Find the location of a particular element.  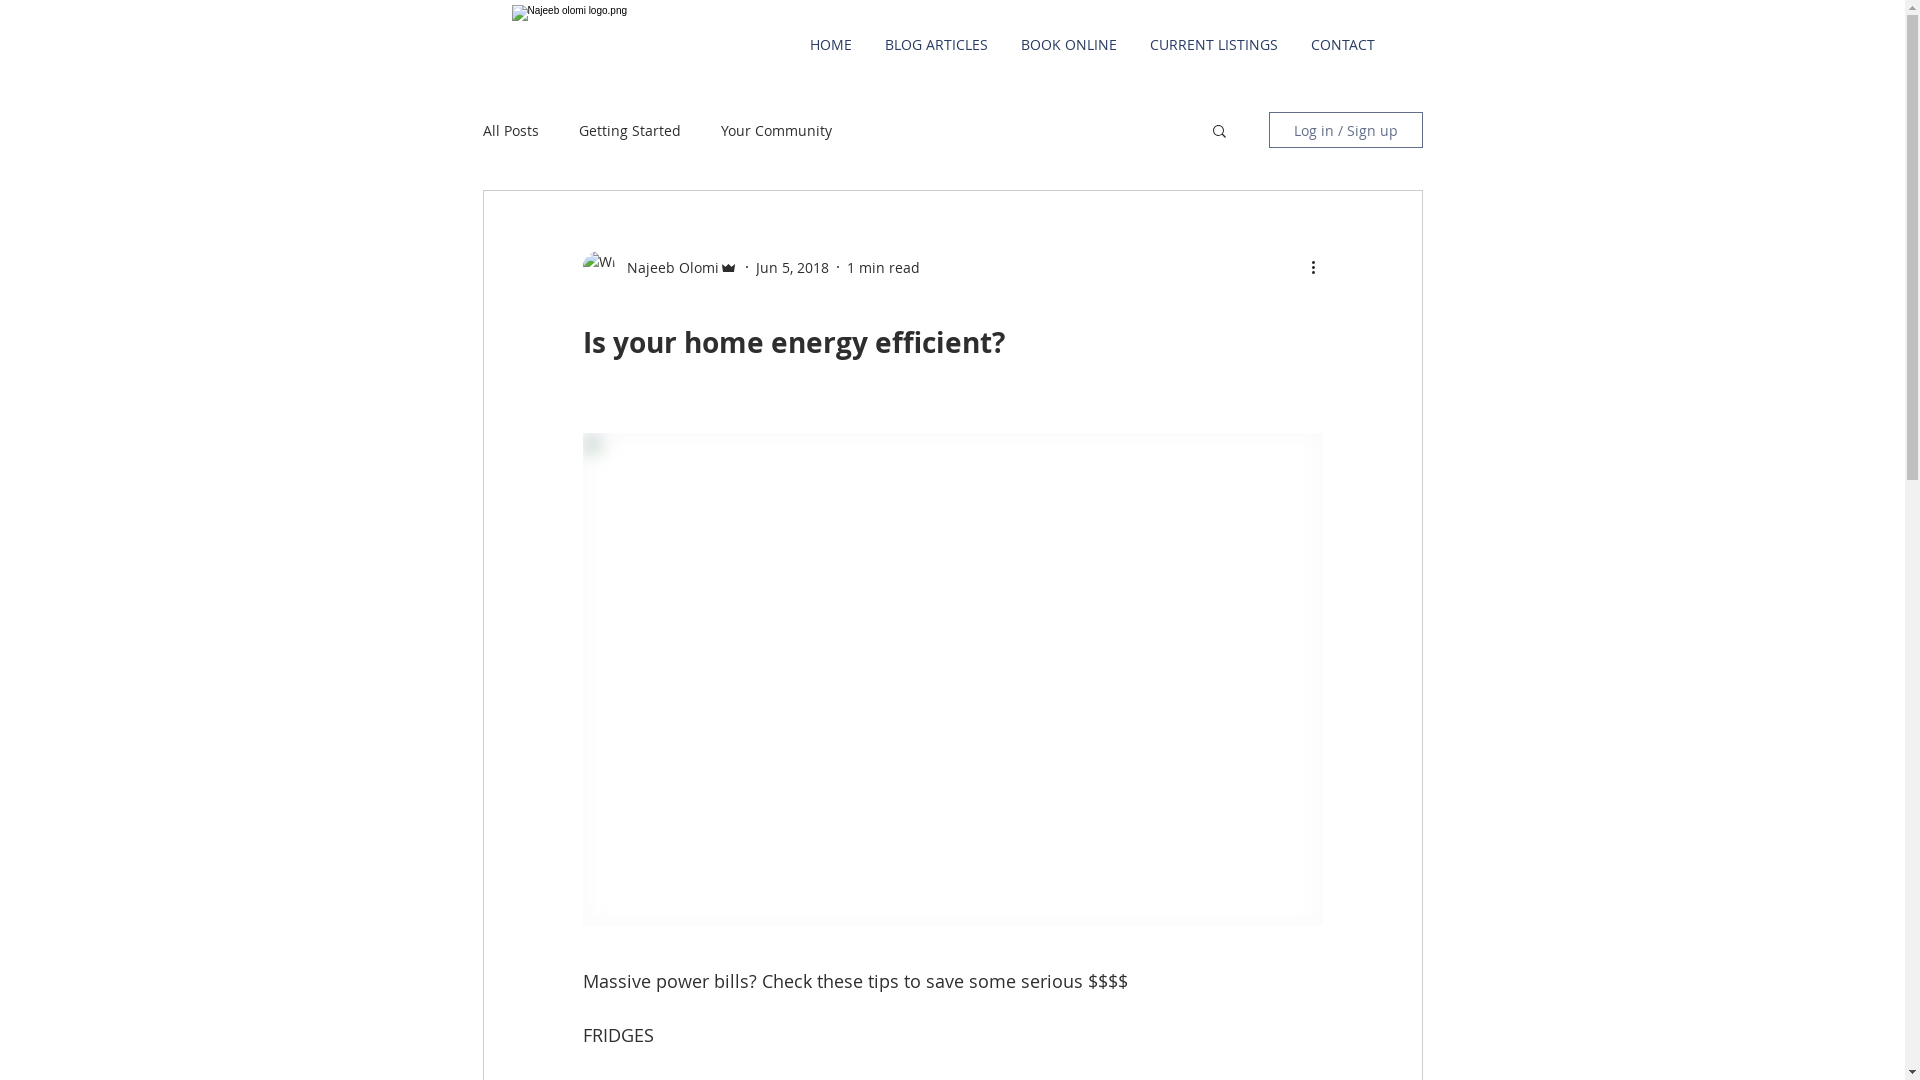

CURRENT LISTINGS is located at coordinates (1214, 45).